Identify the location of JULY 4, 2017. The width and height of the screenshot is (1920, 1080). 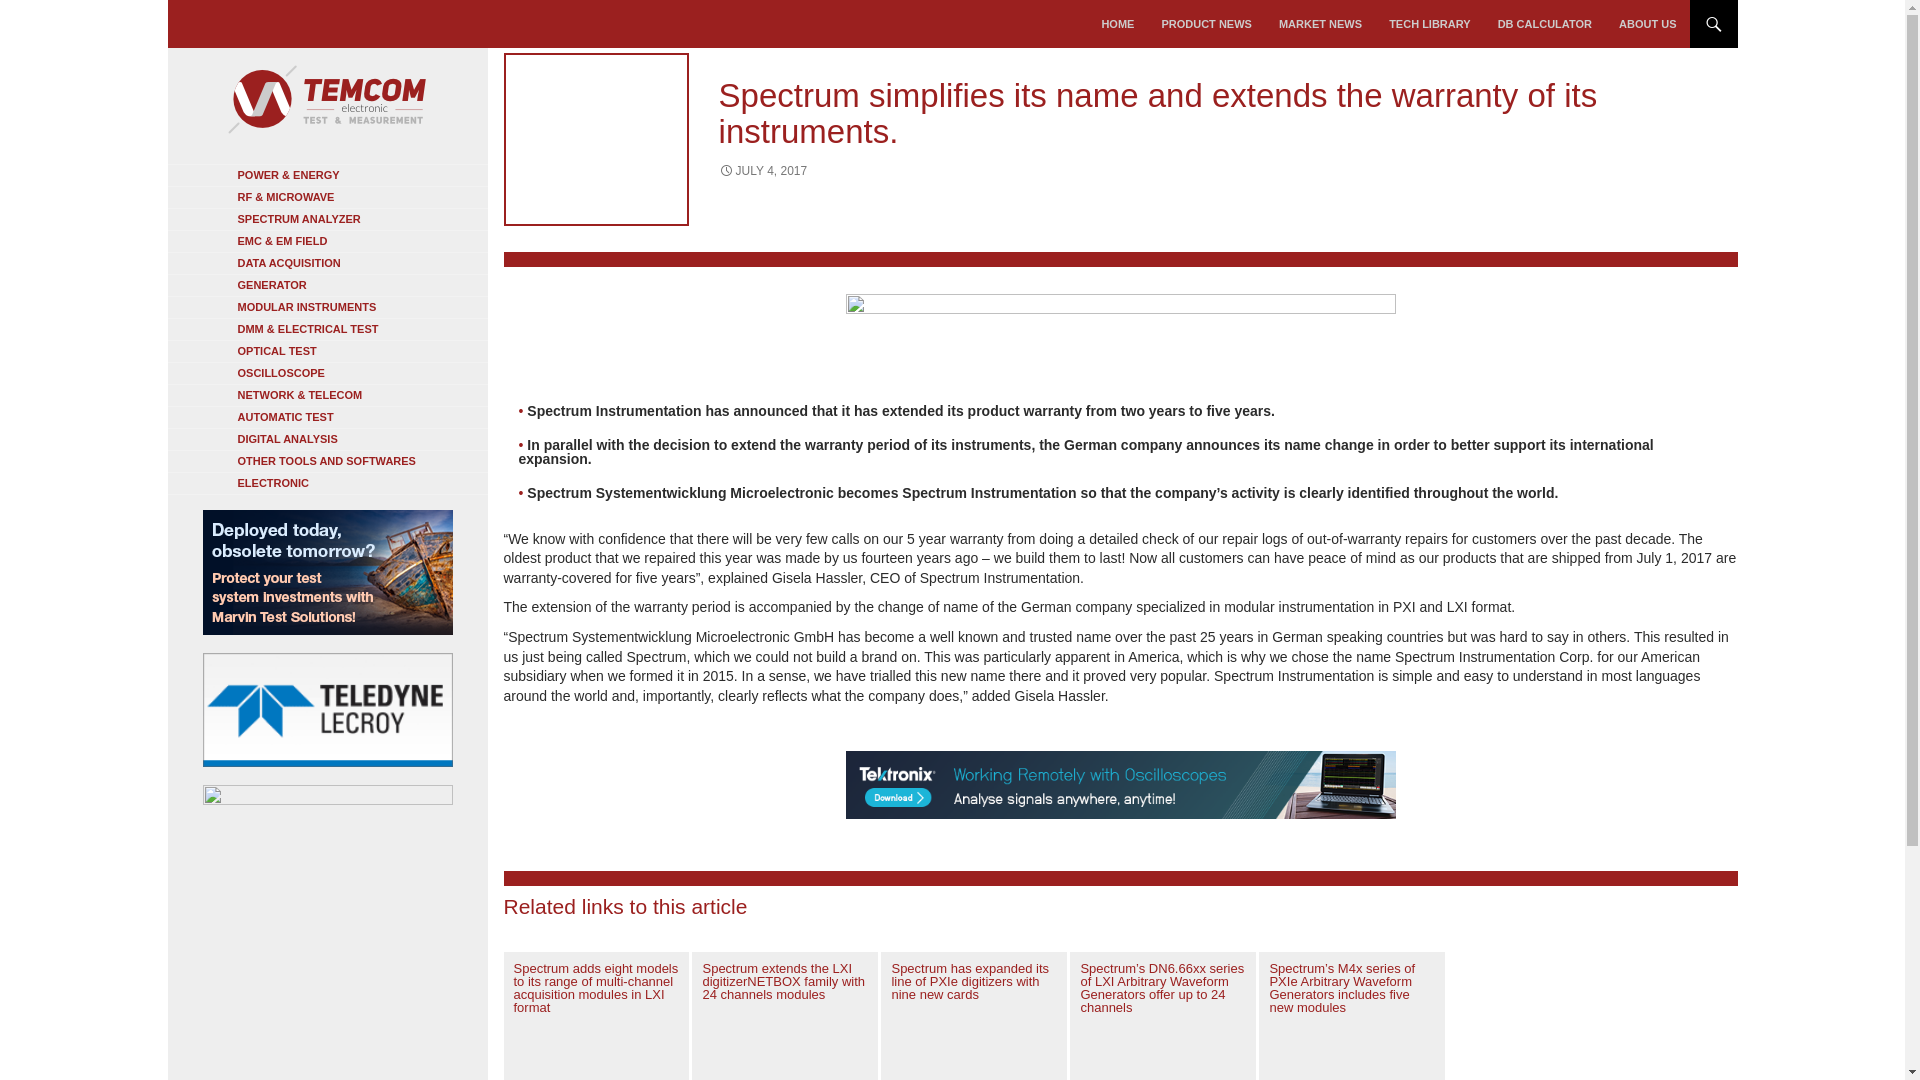
(763, 171).